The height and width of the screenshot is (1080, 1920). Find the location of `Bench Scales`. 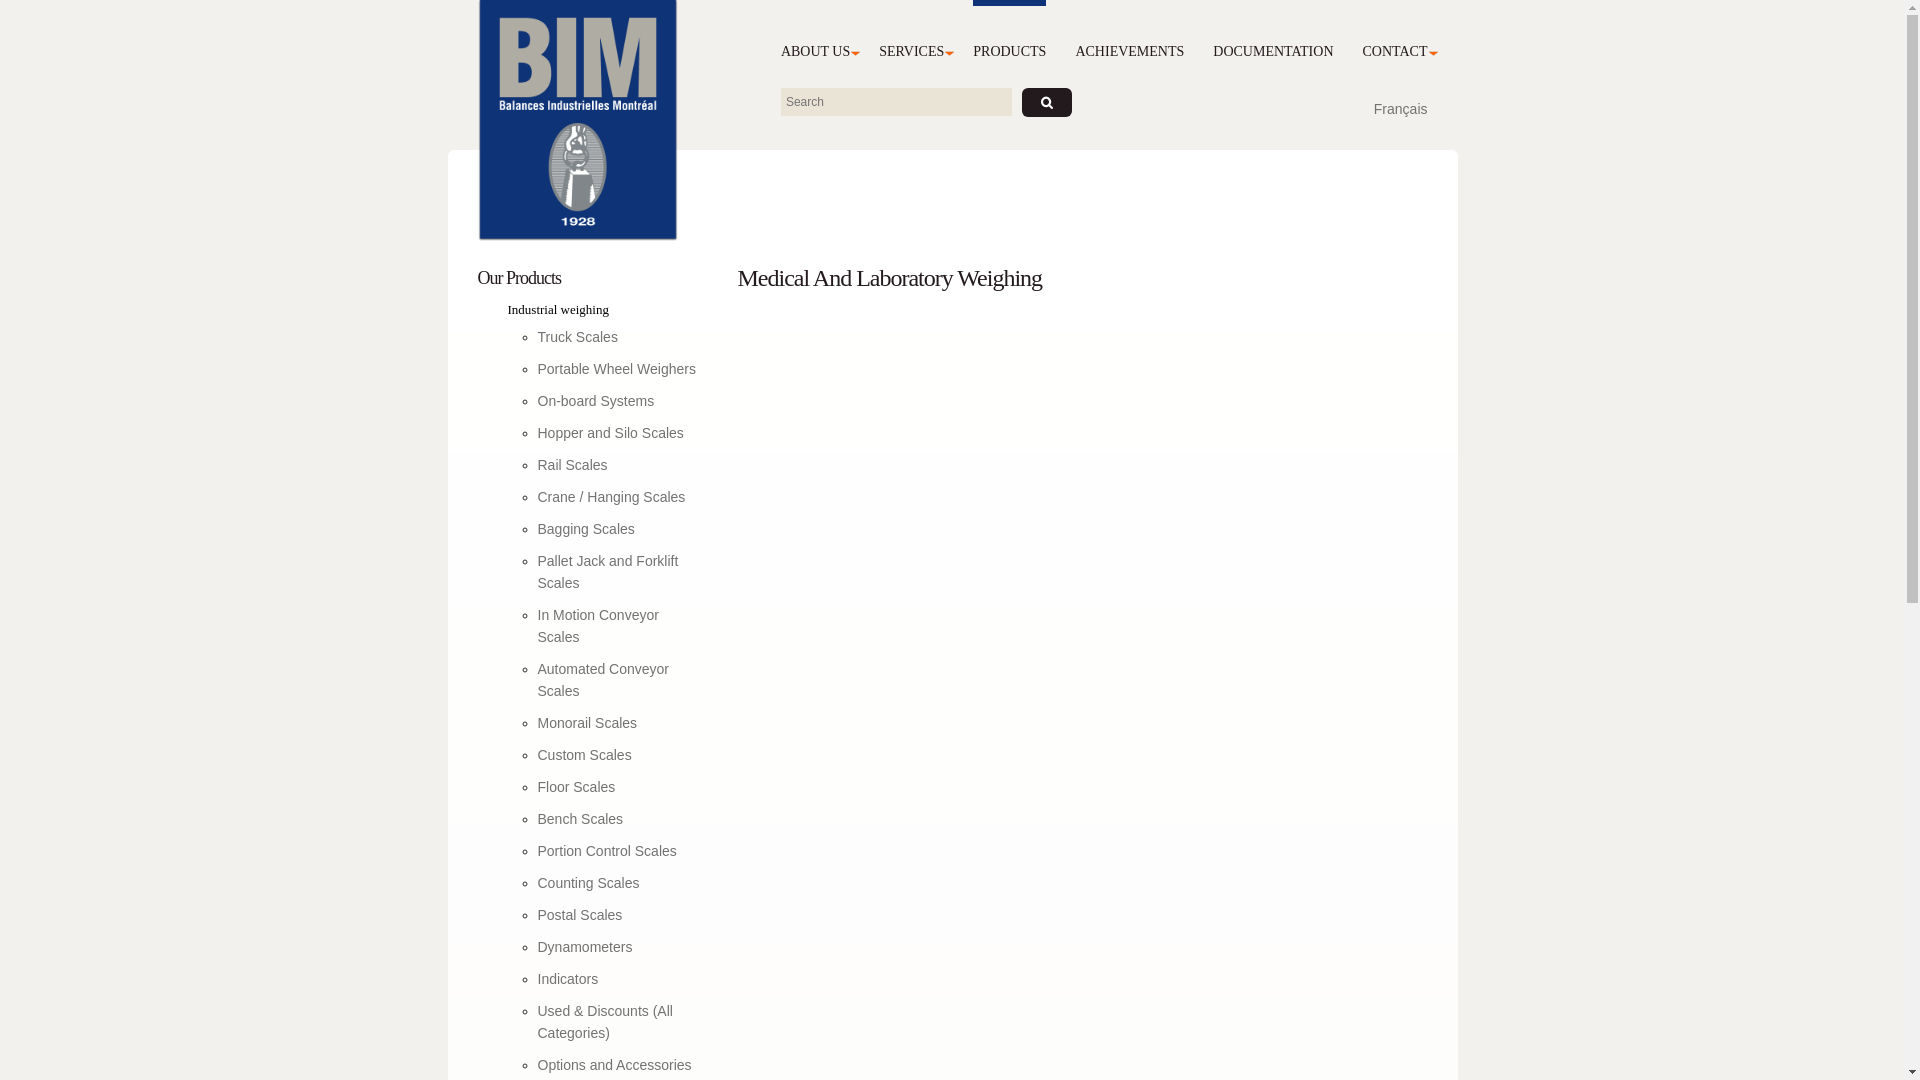

Bench Scales is located at coordinates (581, 819).